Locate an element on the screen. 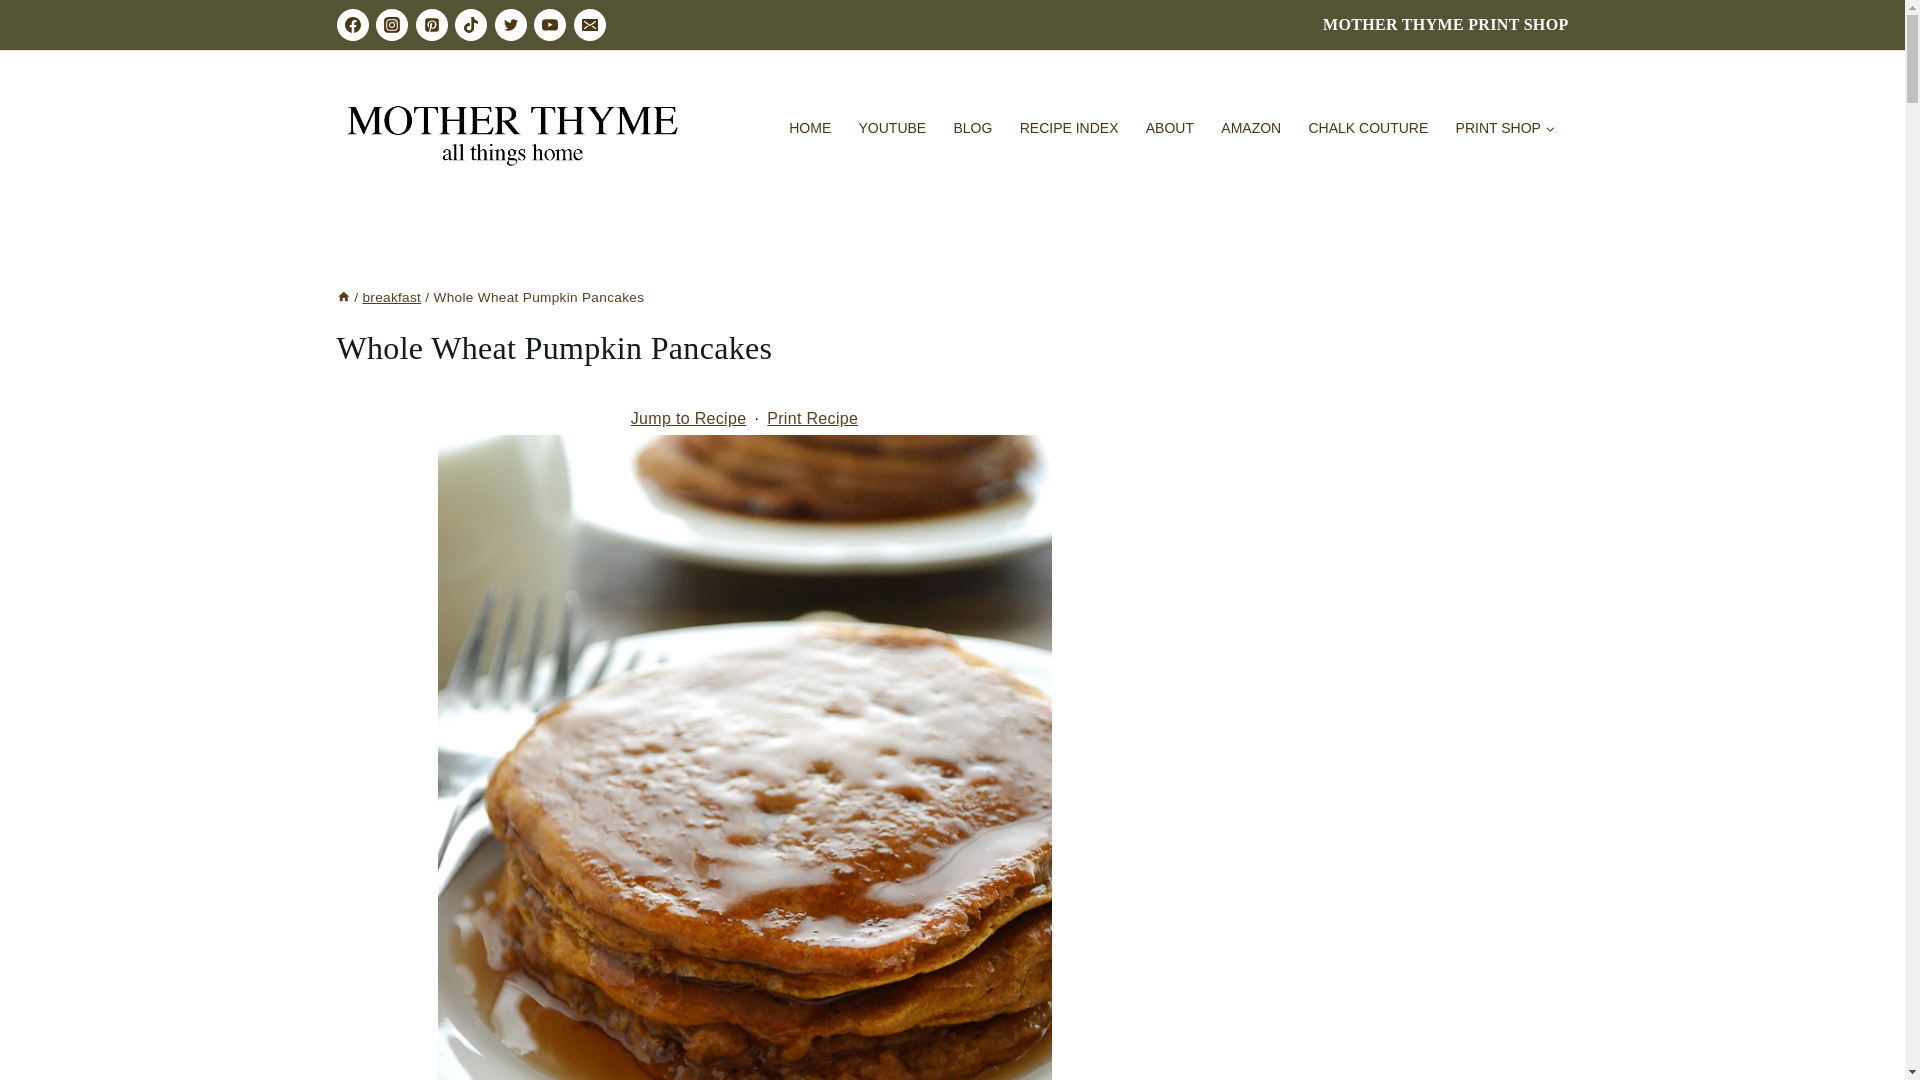 The image size is (1920, 1080). HOME is located at coordinates (810, 128).